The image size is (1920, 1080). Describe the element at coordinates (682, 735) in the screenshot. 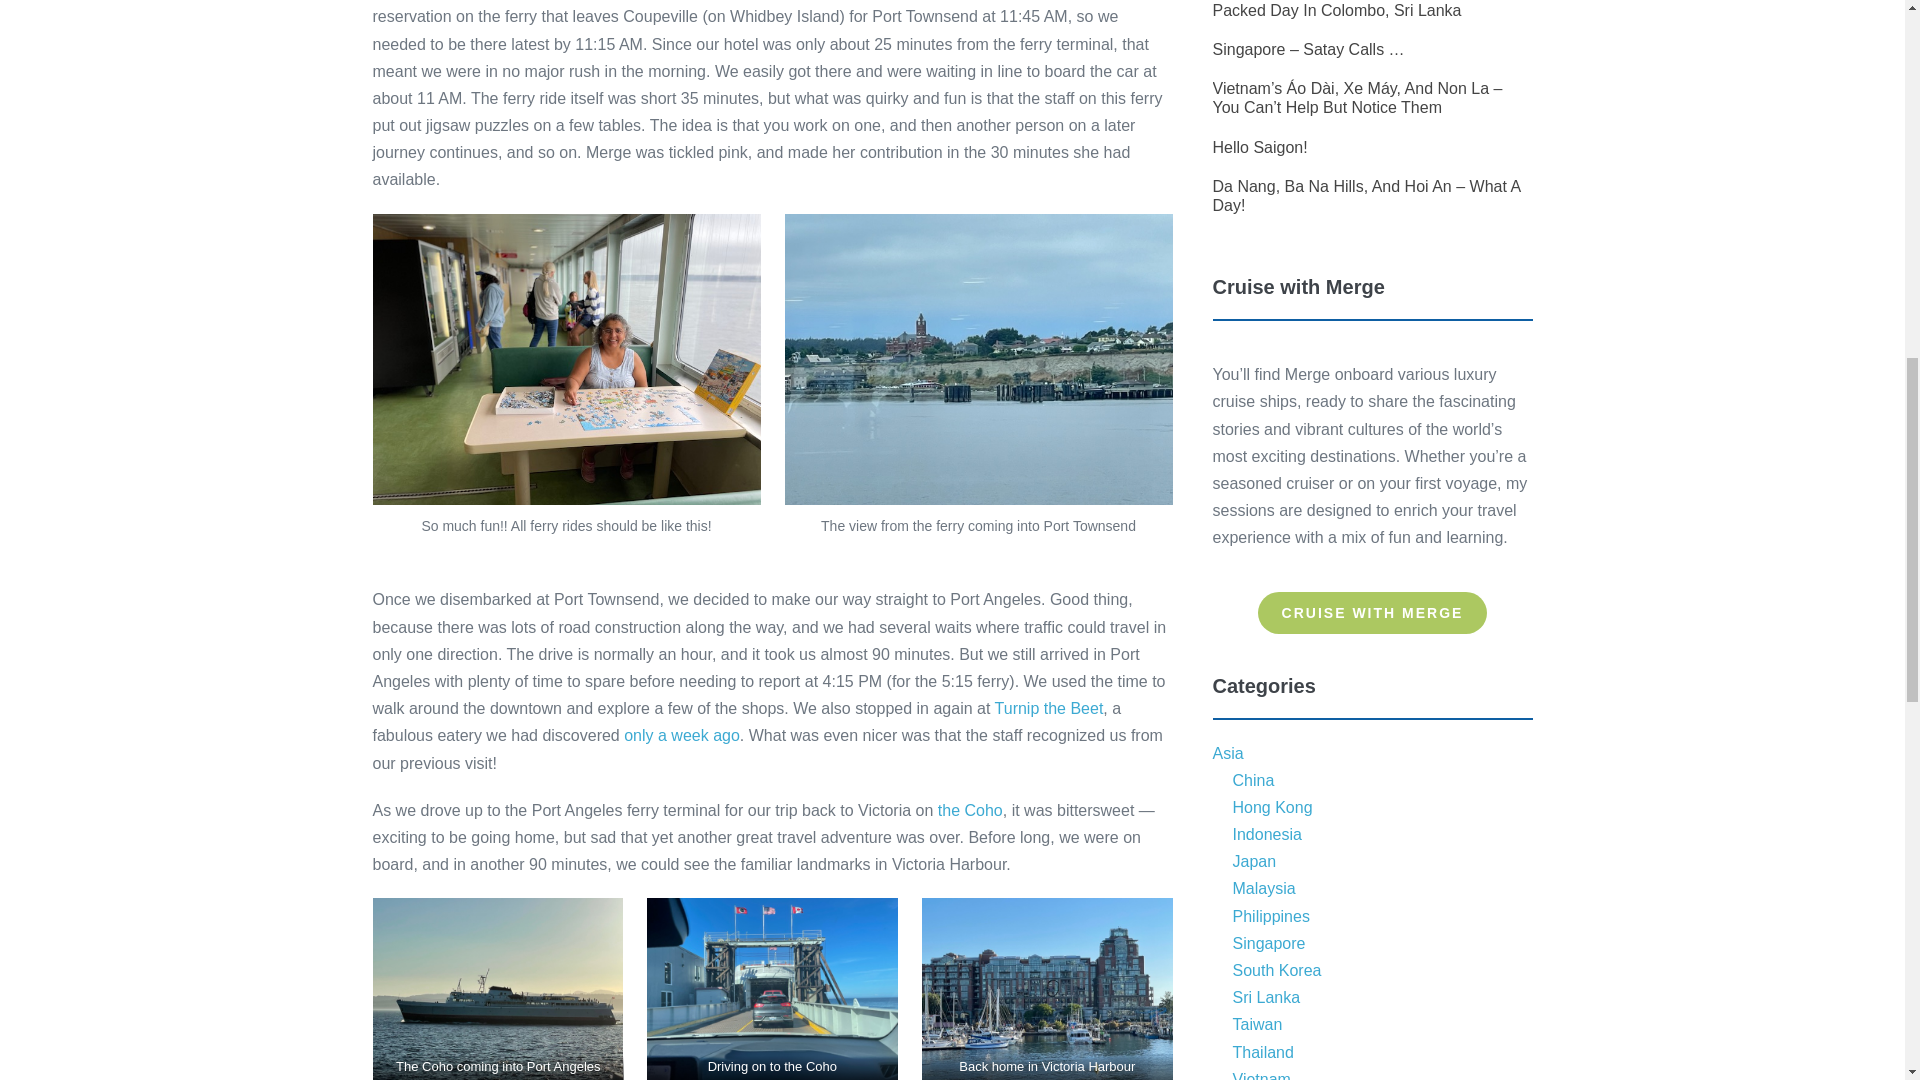

I see `only a week ago` at that location.